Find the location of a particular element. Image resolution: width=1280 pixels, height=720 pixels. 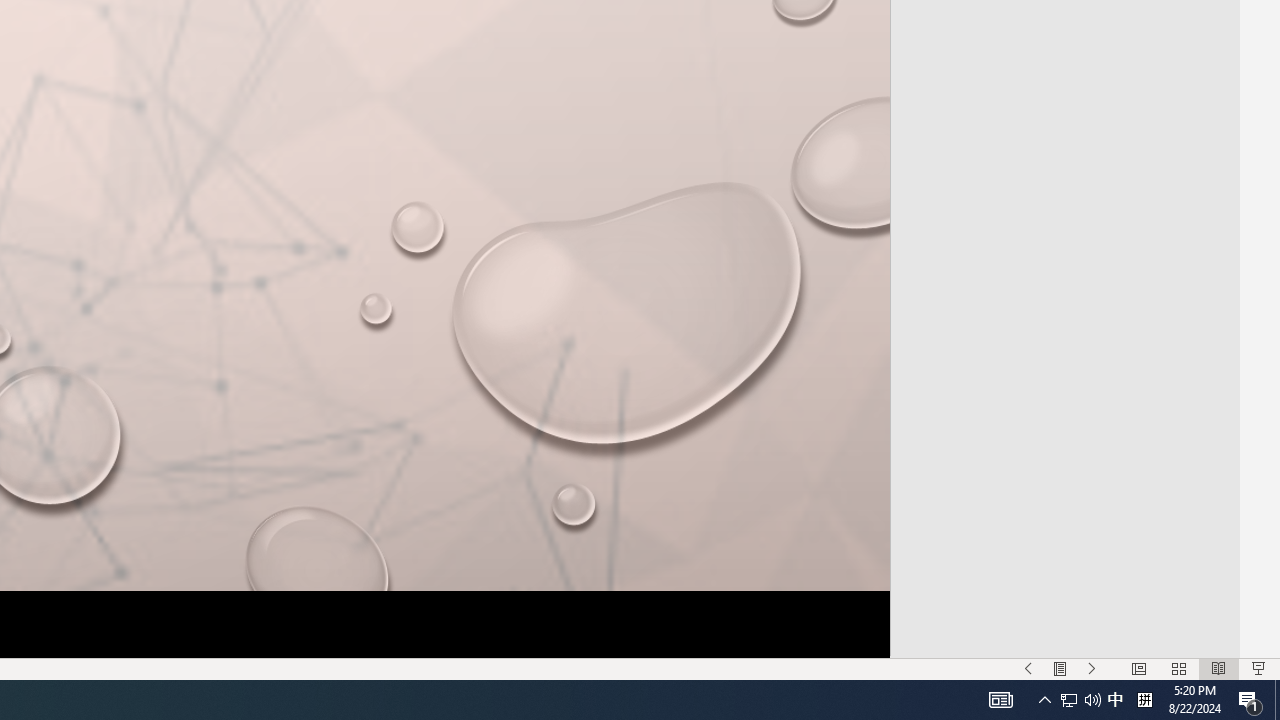

Slide Show is located at coordinates (1258, 668).